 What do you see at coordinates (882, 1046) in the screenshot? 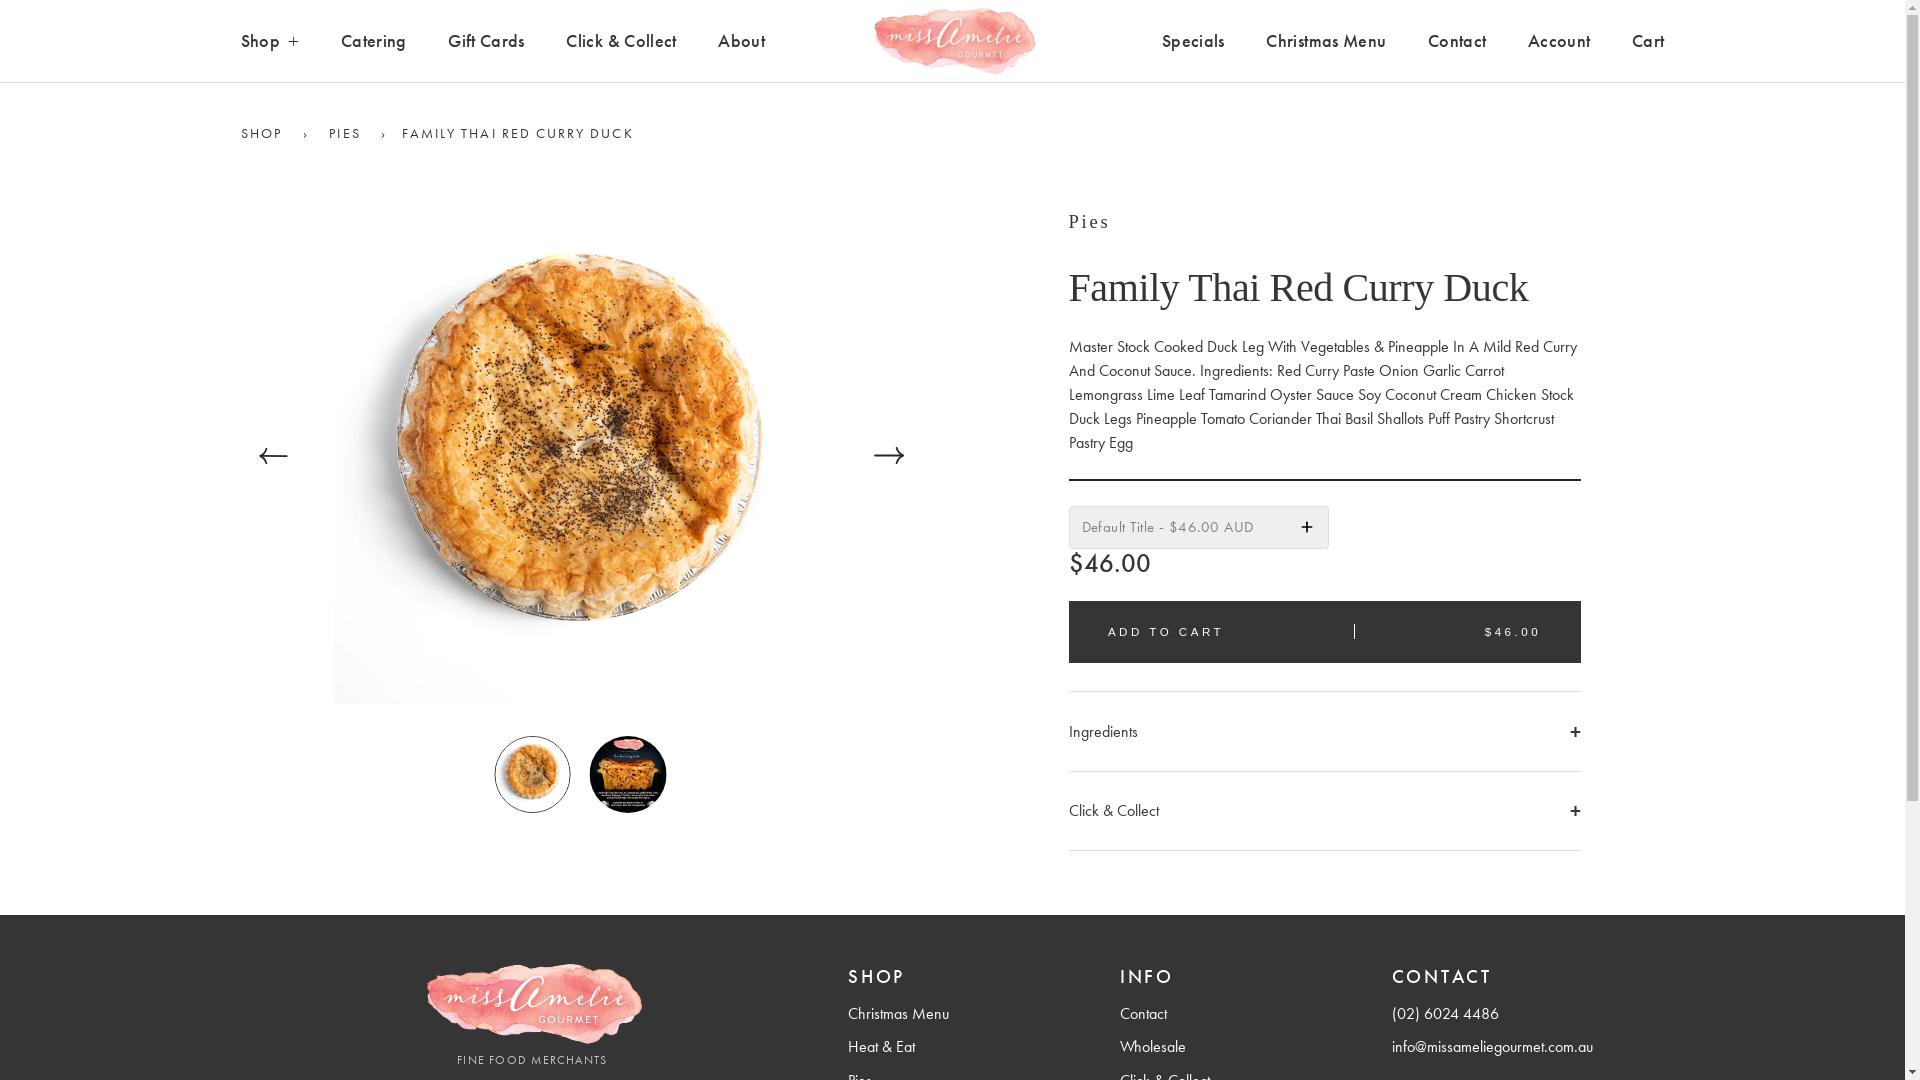
I see `Heat & Eat` at bounding box center [882, 1046].